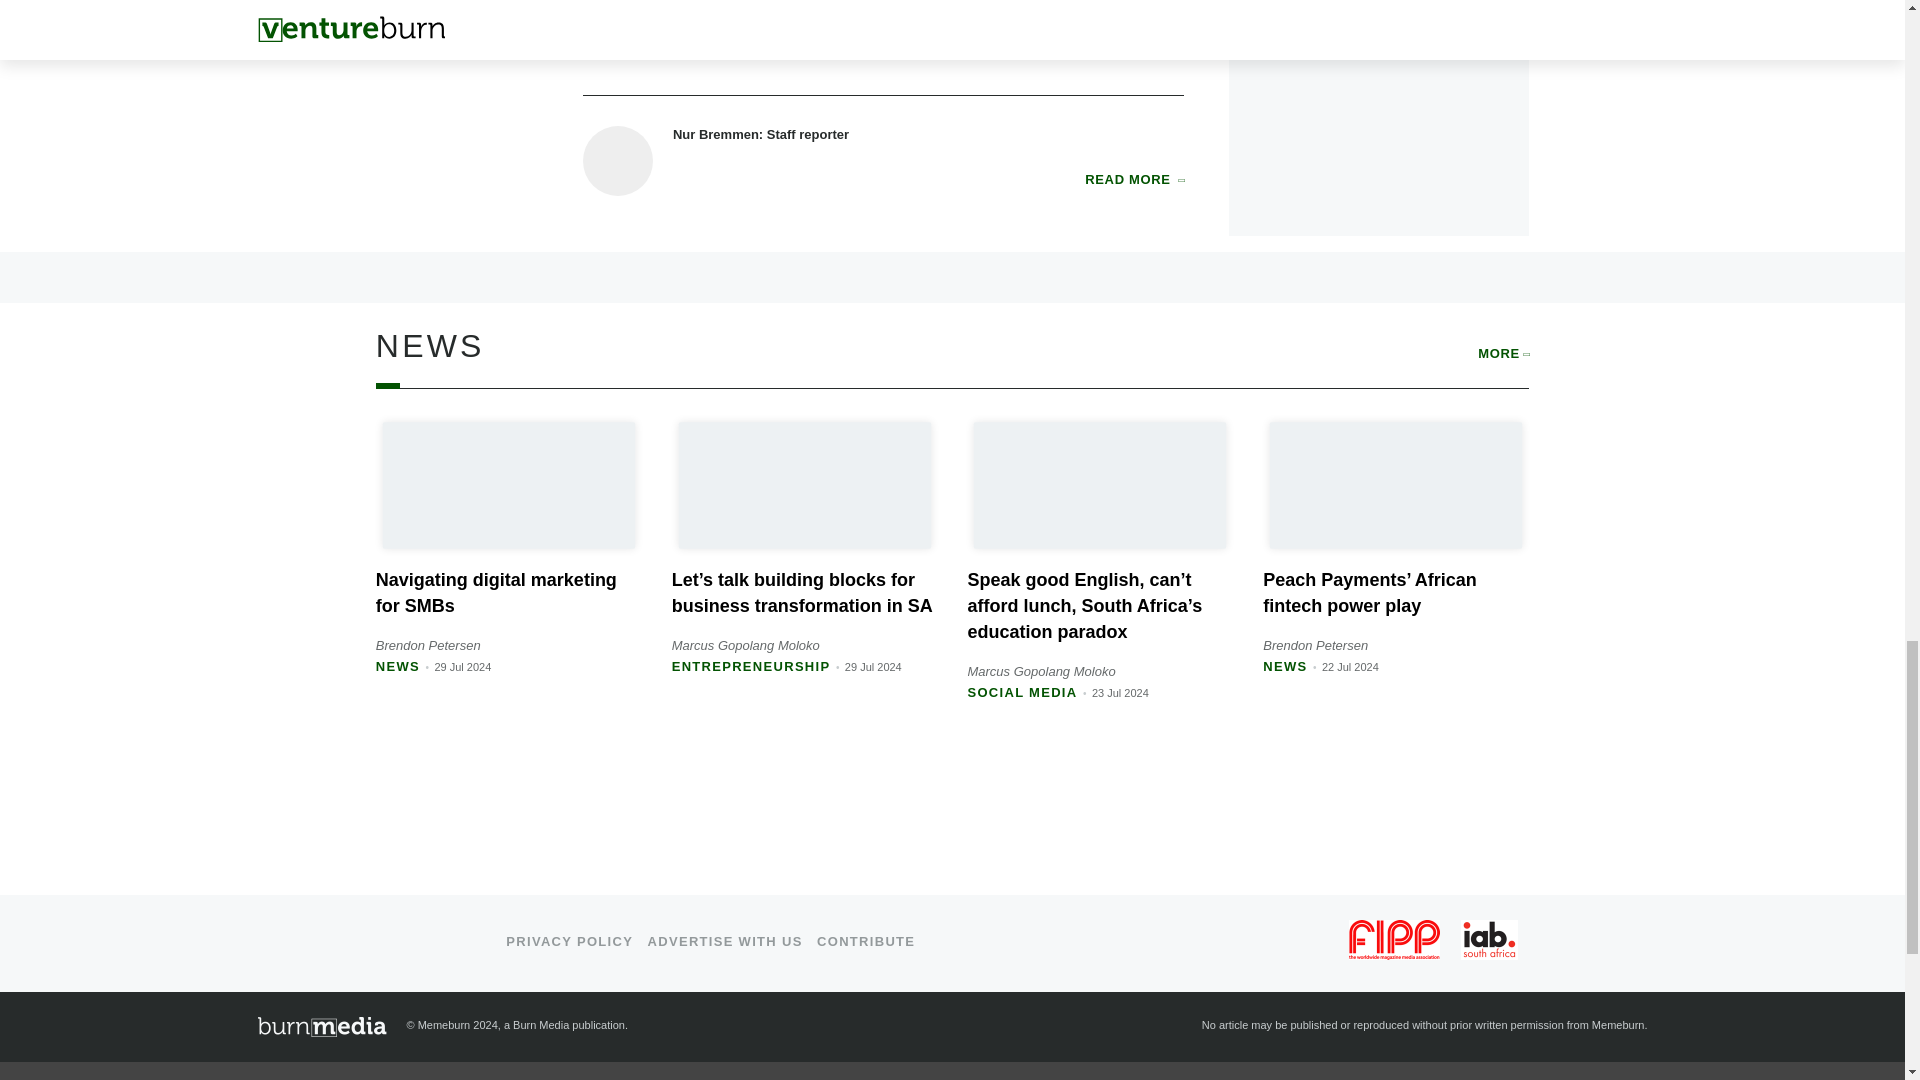 This screenshot has height=1080, width=1920. Describe the element at coordinates (496, 592) in the screenshot. I see `Navigating digital marketing for SMBs` at that location.